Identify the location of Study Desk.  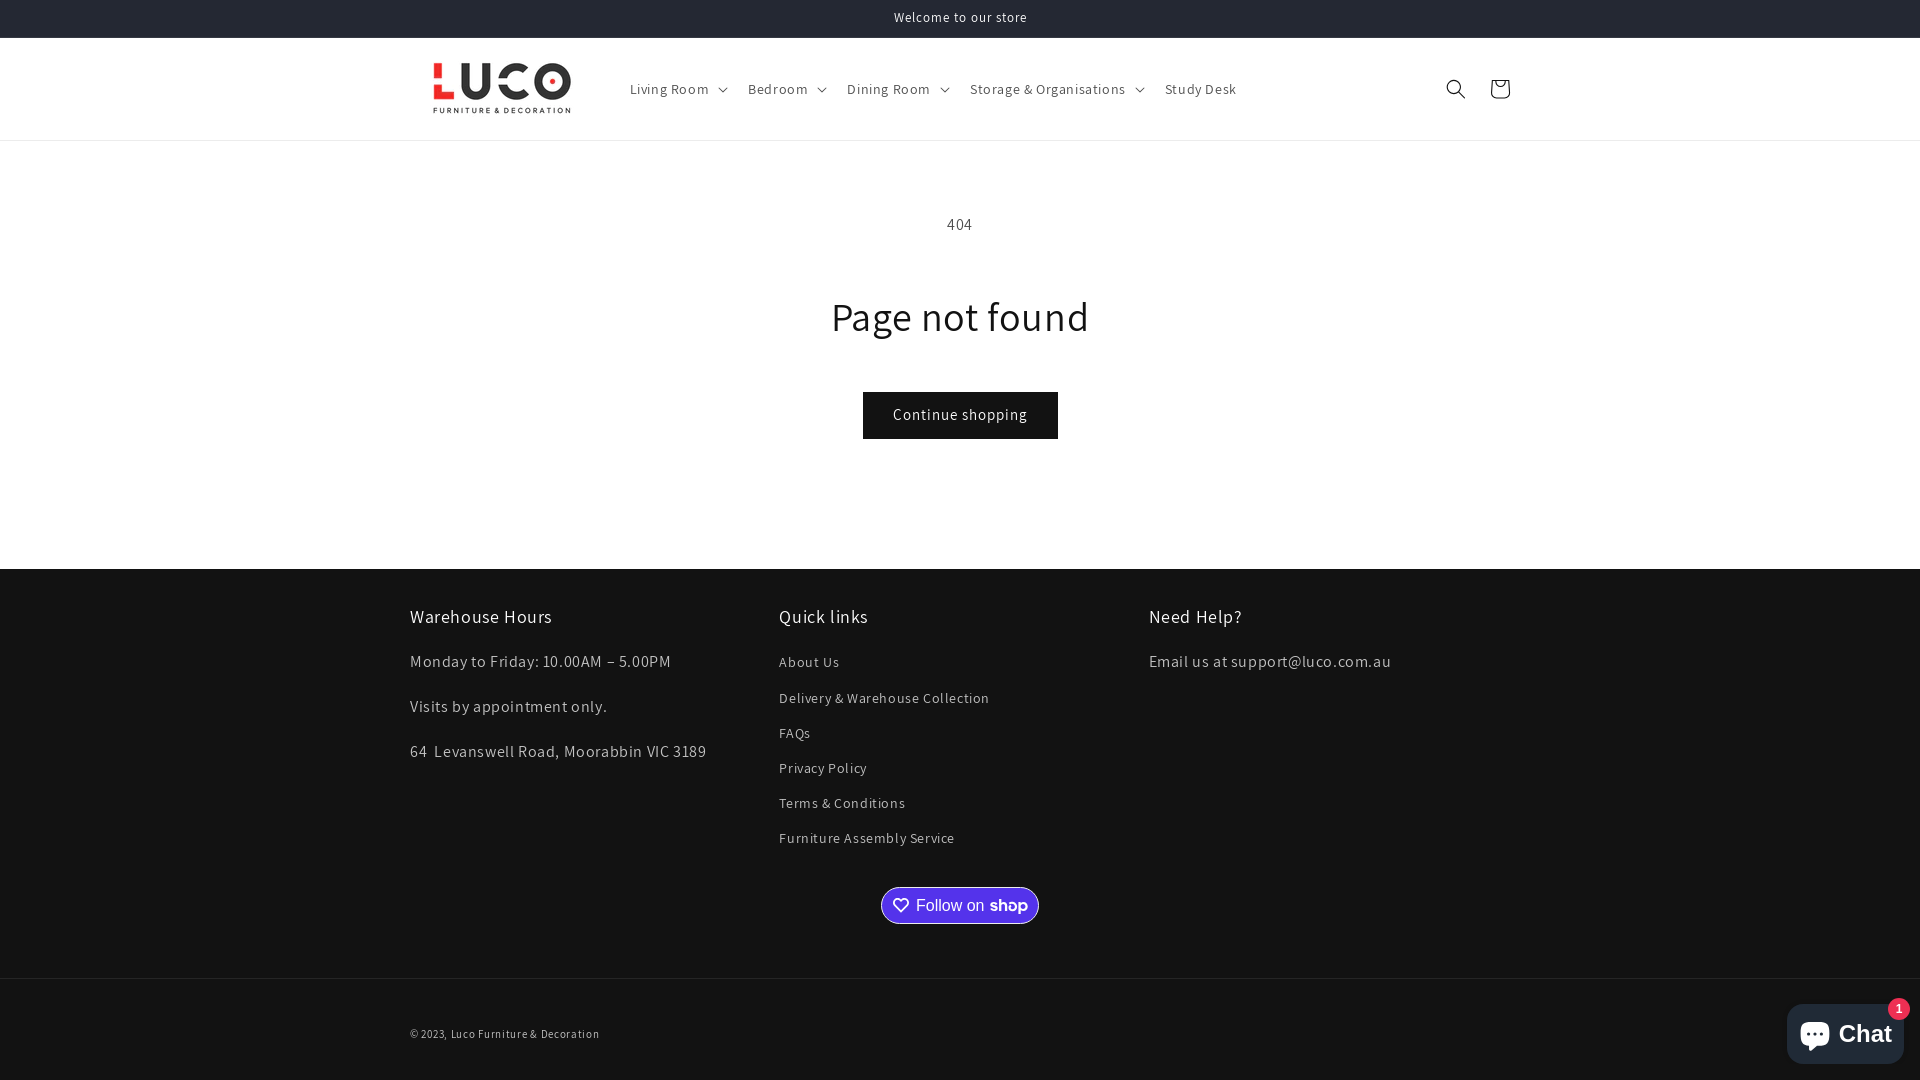
(1201, 89).